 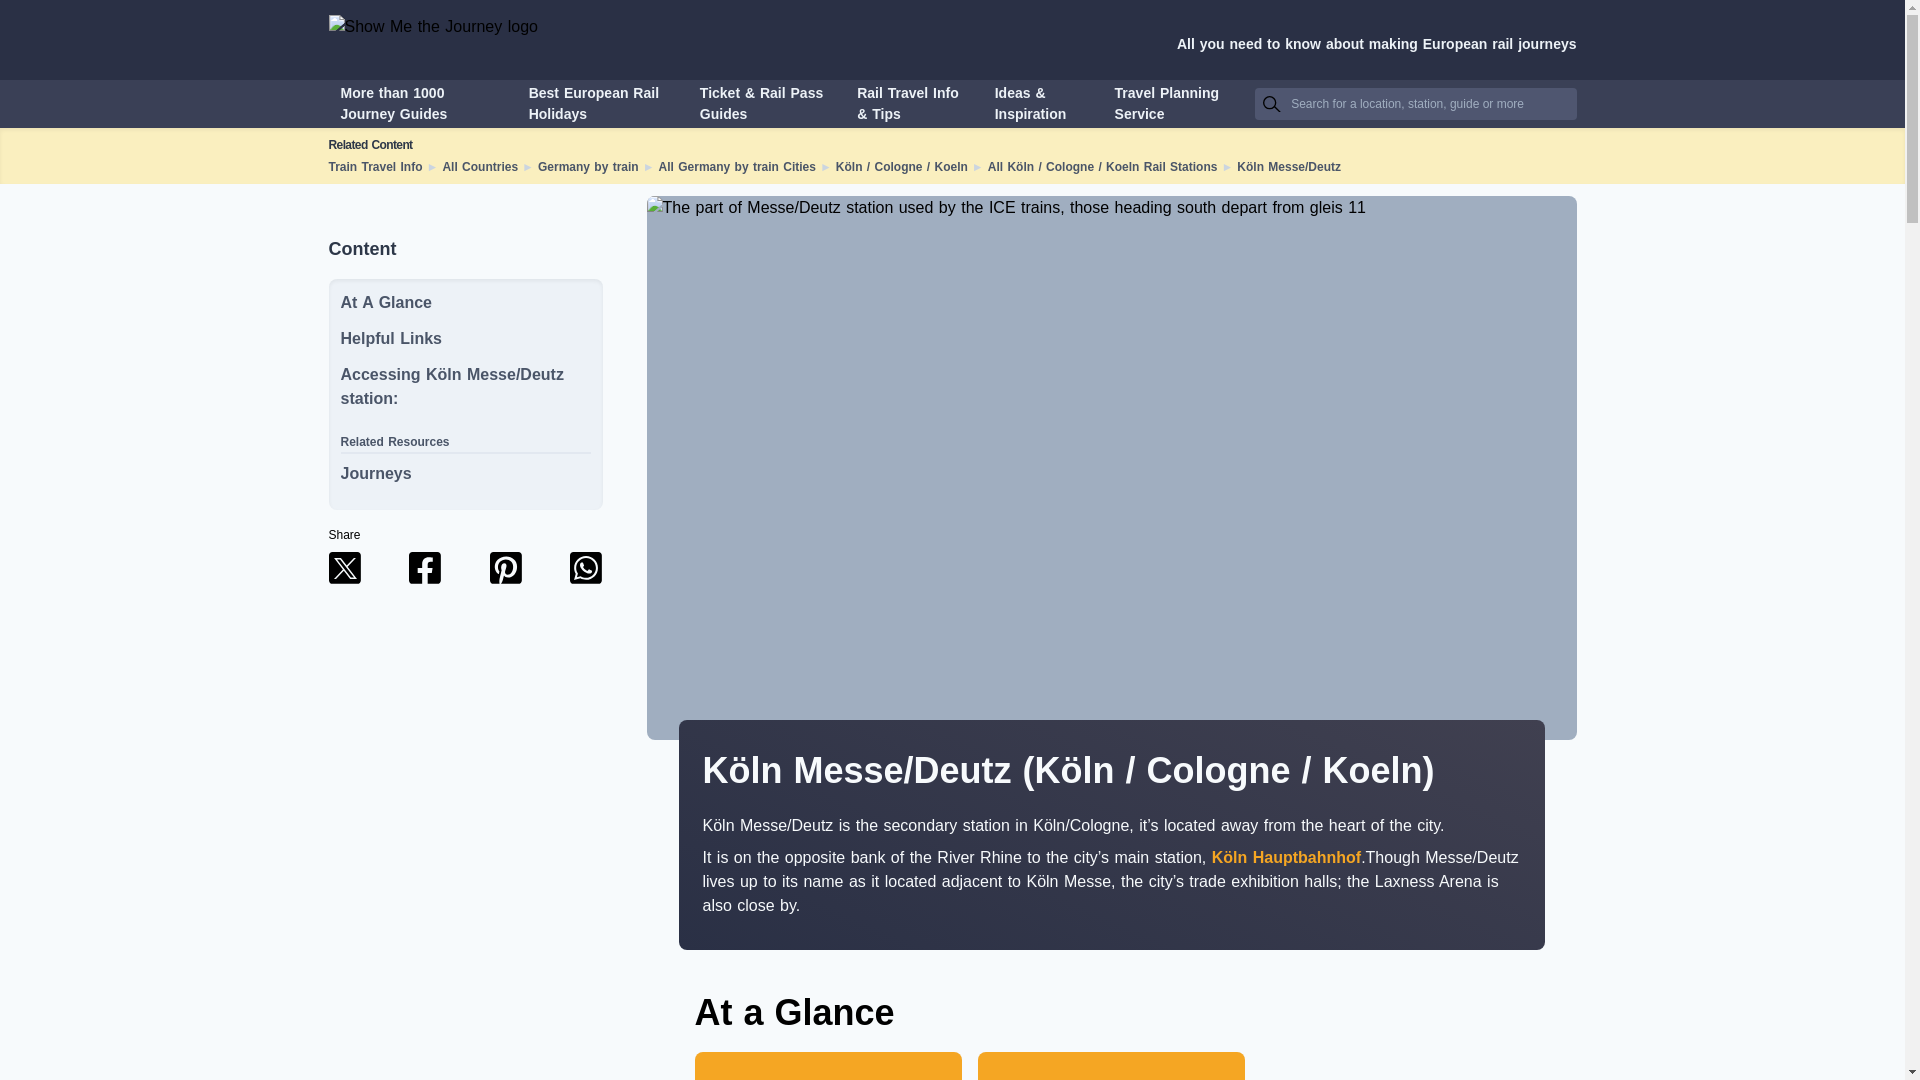 I want to click on Best European Rail Holidays, so click(x=600, y=104).